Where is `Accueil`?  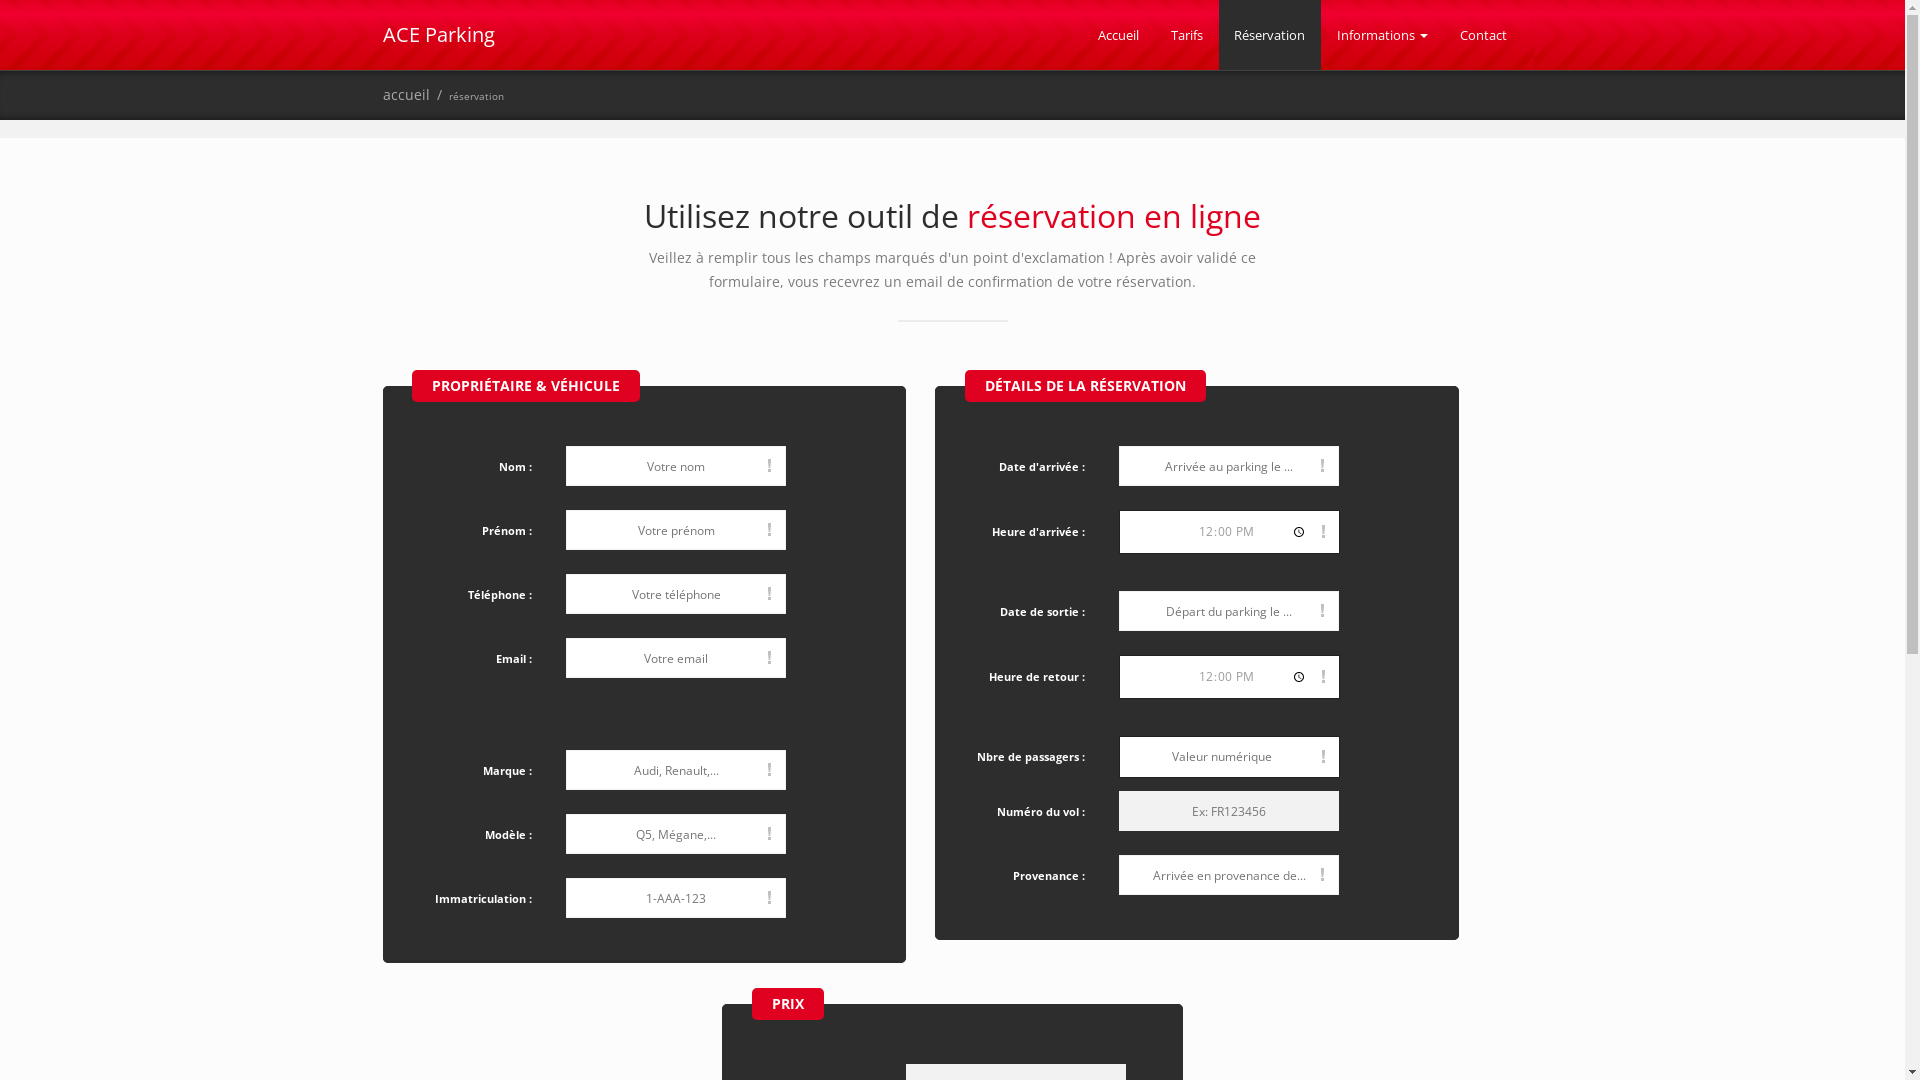 Accueil is located at coordinates (1118, 35).